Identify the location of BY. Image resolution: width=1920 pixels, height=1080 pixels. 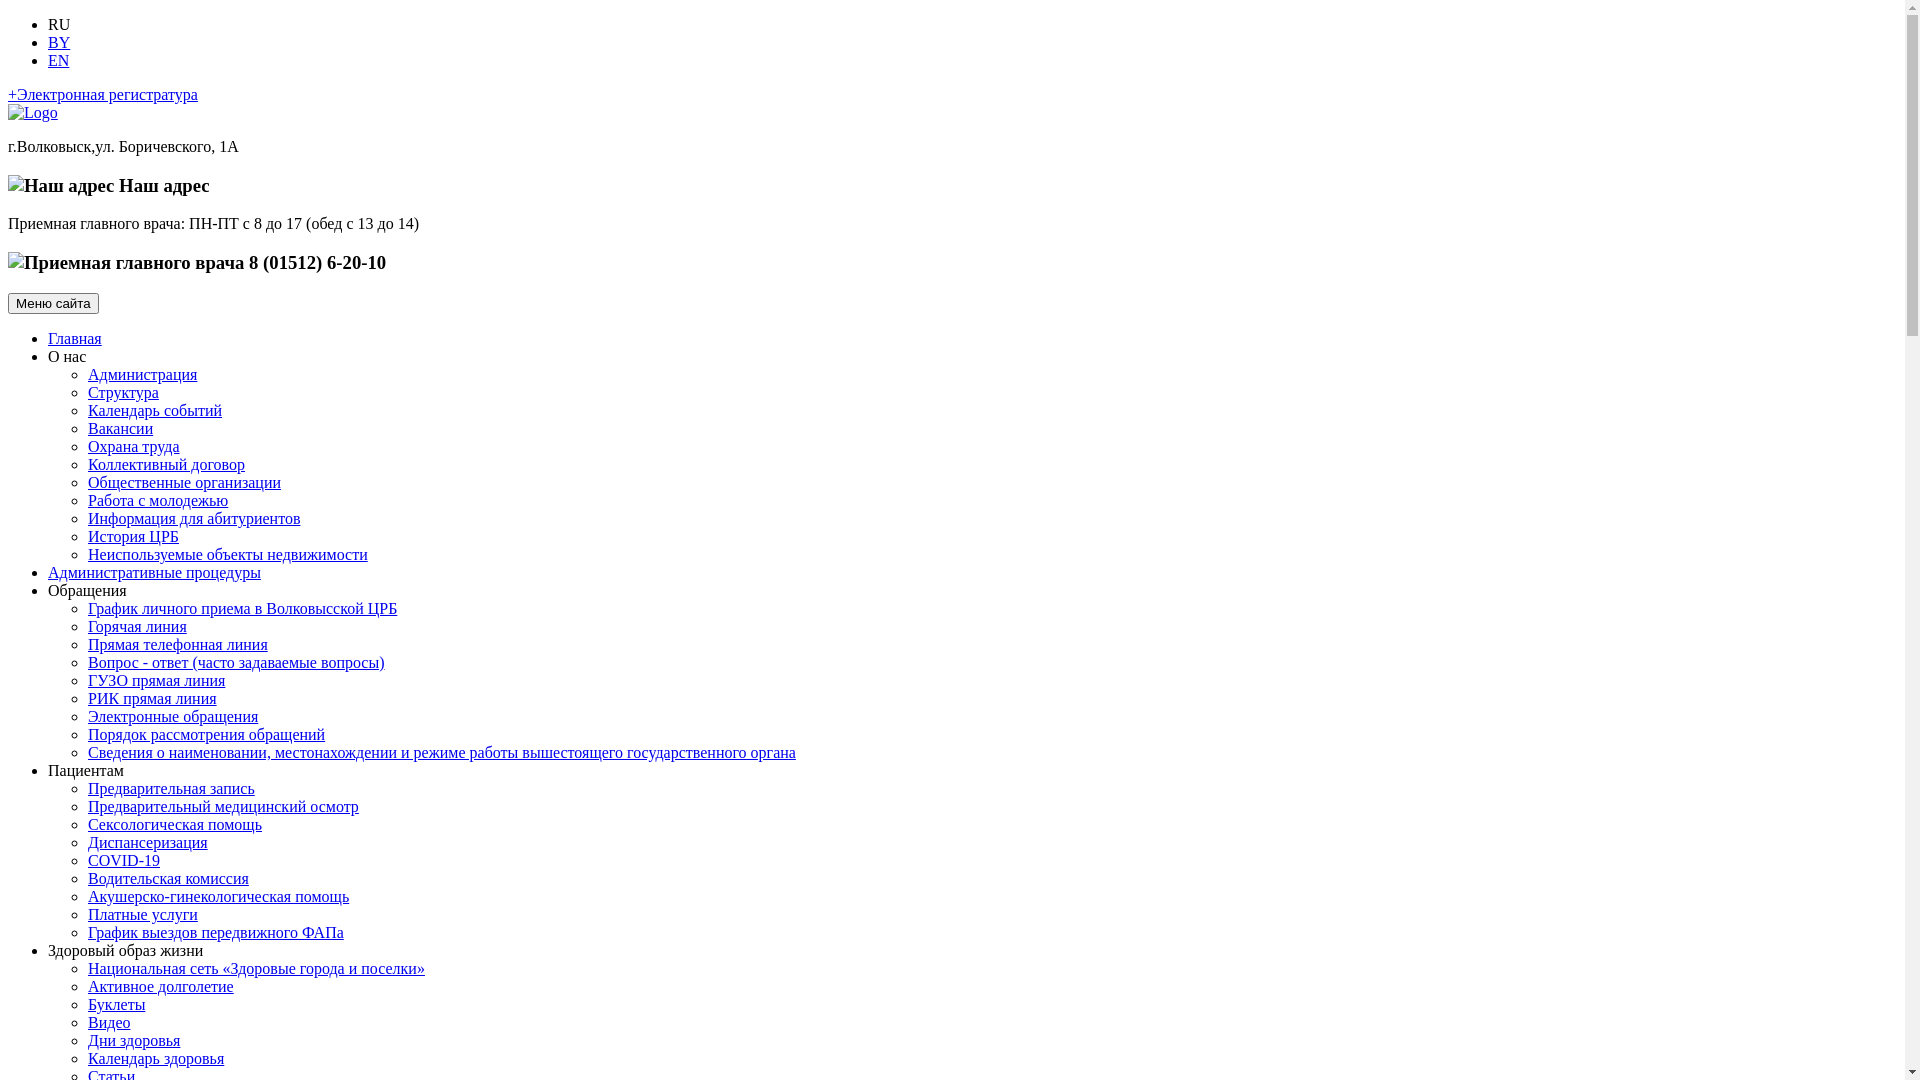
(59, 42).